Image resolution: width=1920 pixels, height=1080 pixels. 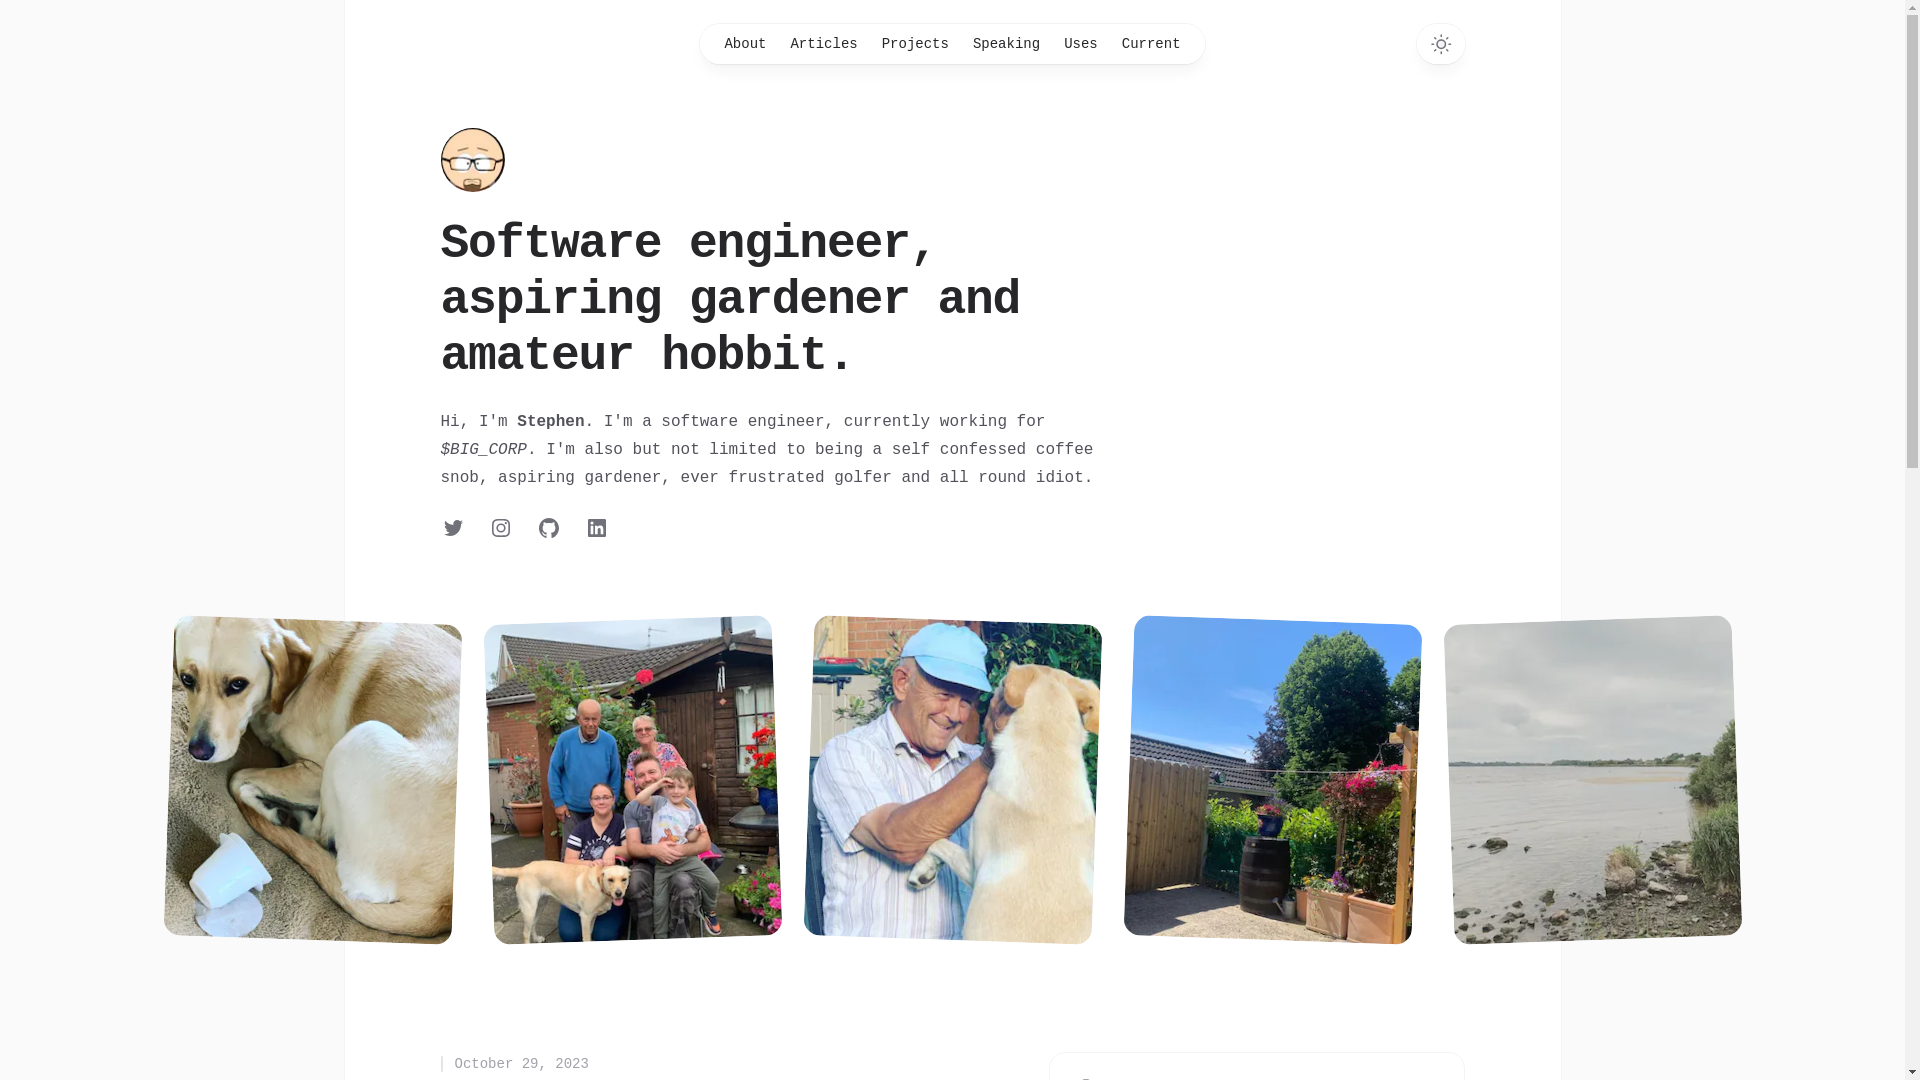 What do you see at coordinates (1006, 44) in the screenshot?
I see `Speaking` at bounding box center [1006, 44].